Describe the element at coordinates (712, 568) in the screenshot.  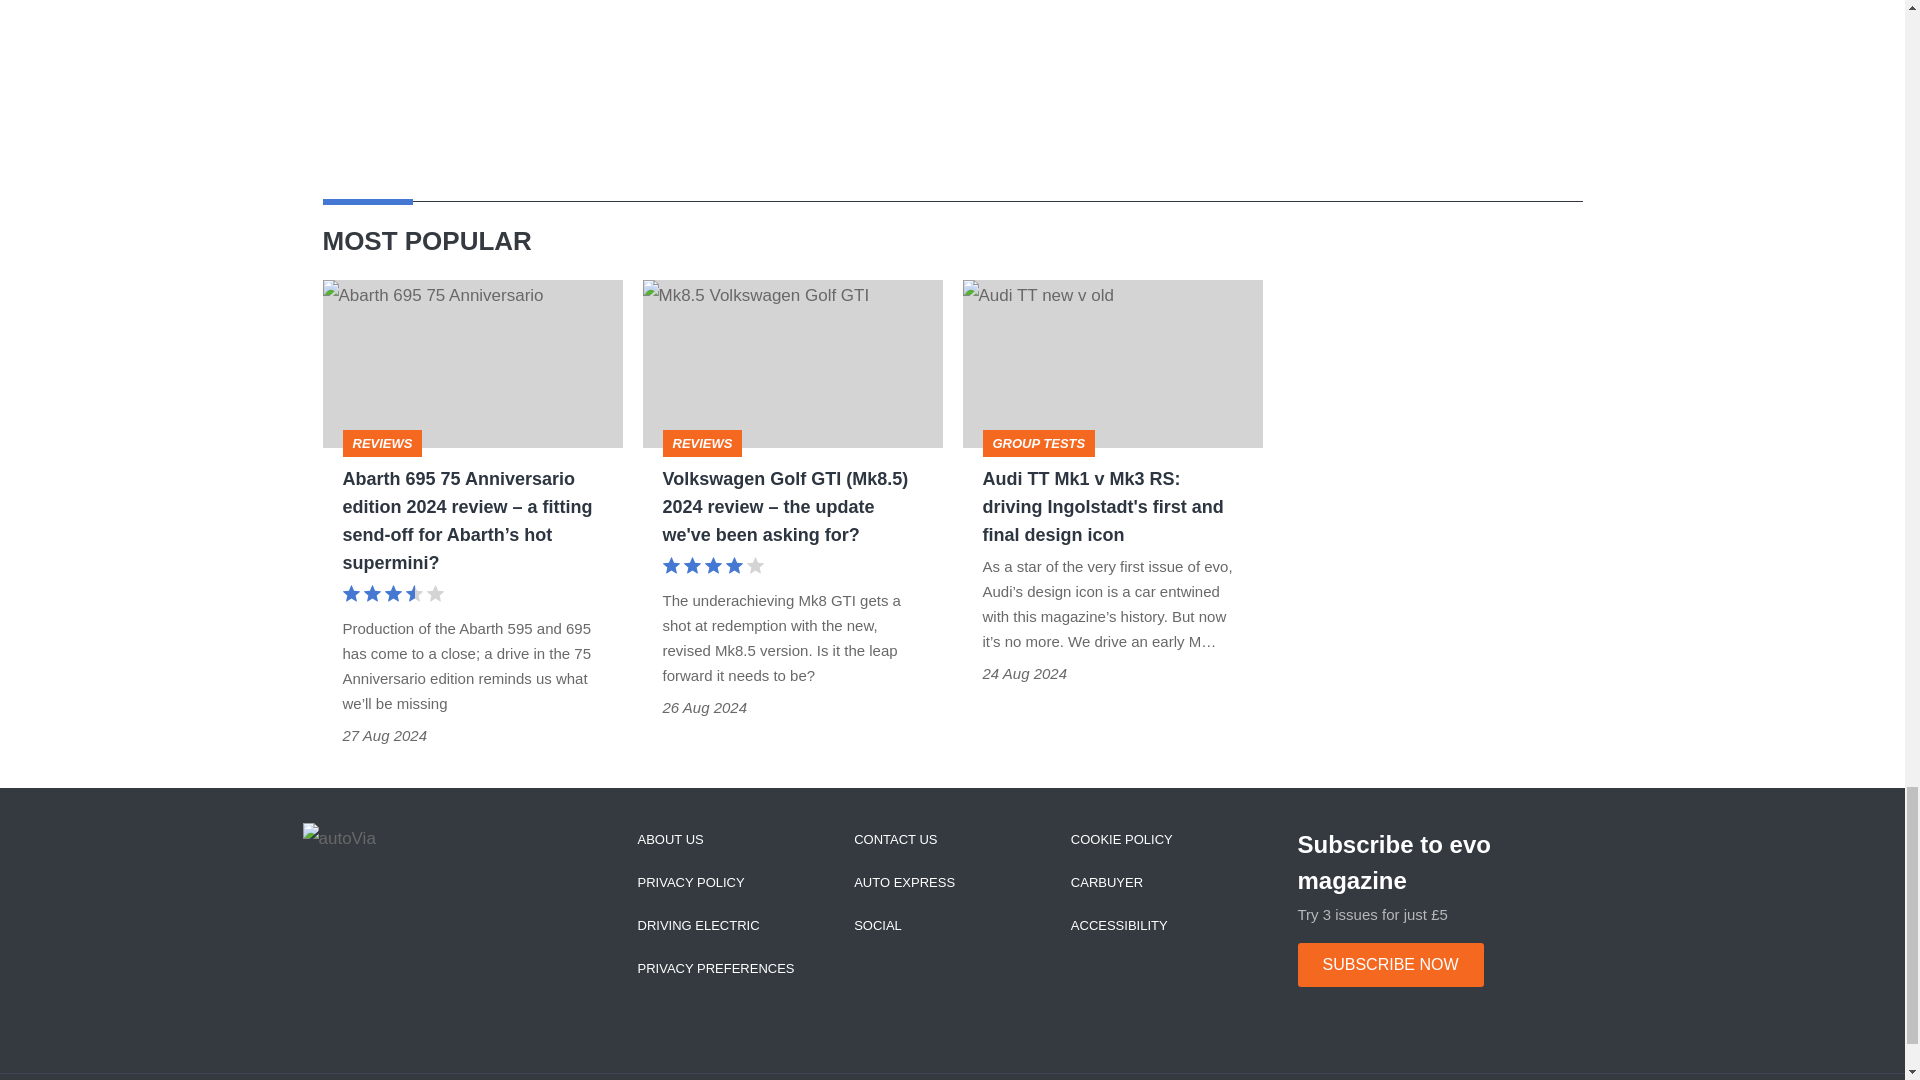
I see `4 Stars` at that location.